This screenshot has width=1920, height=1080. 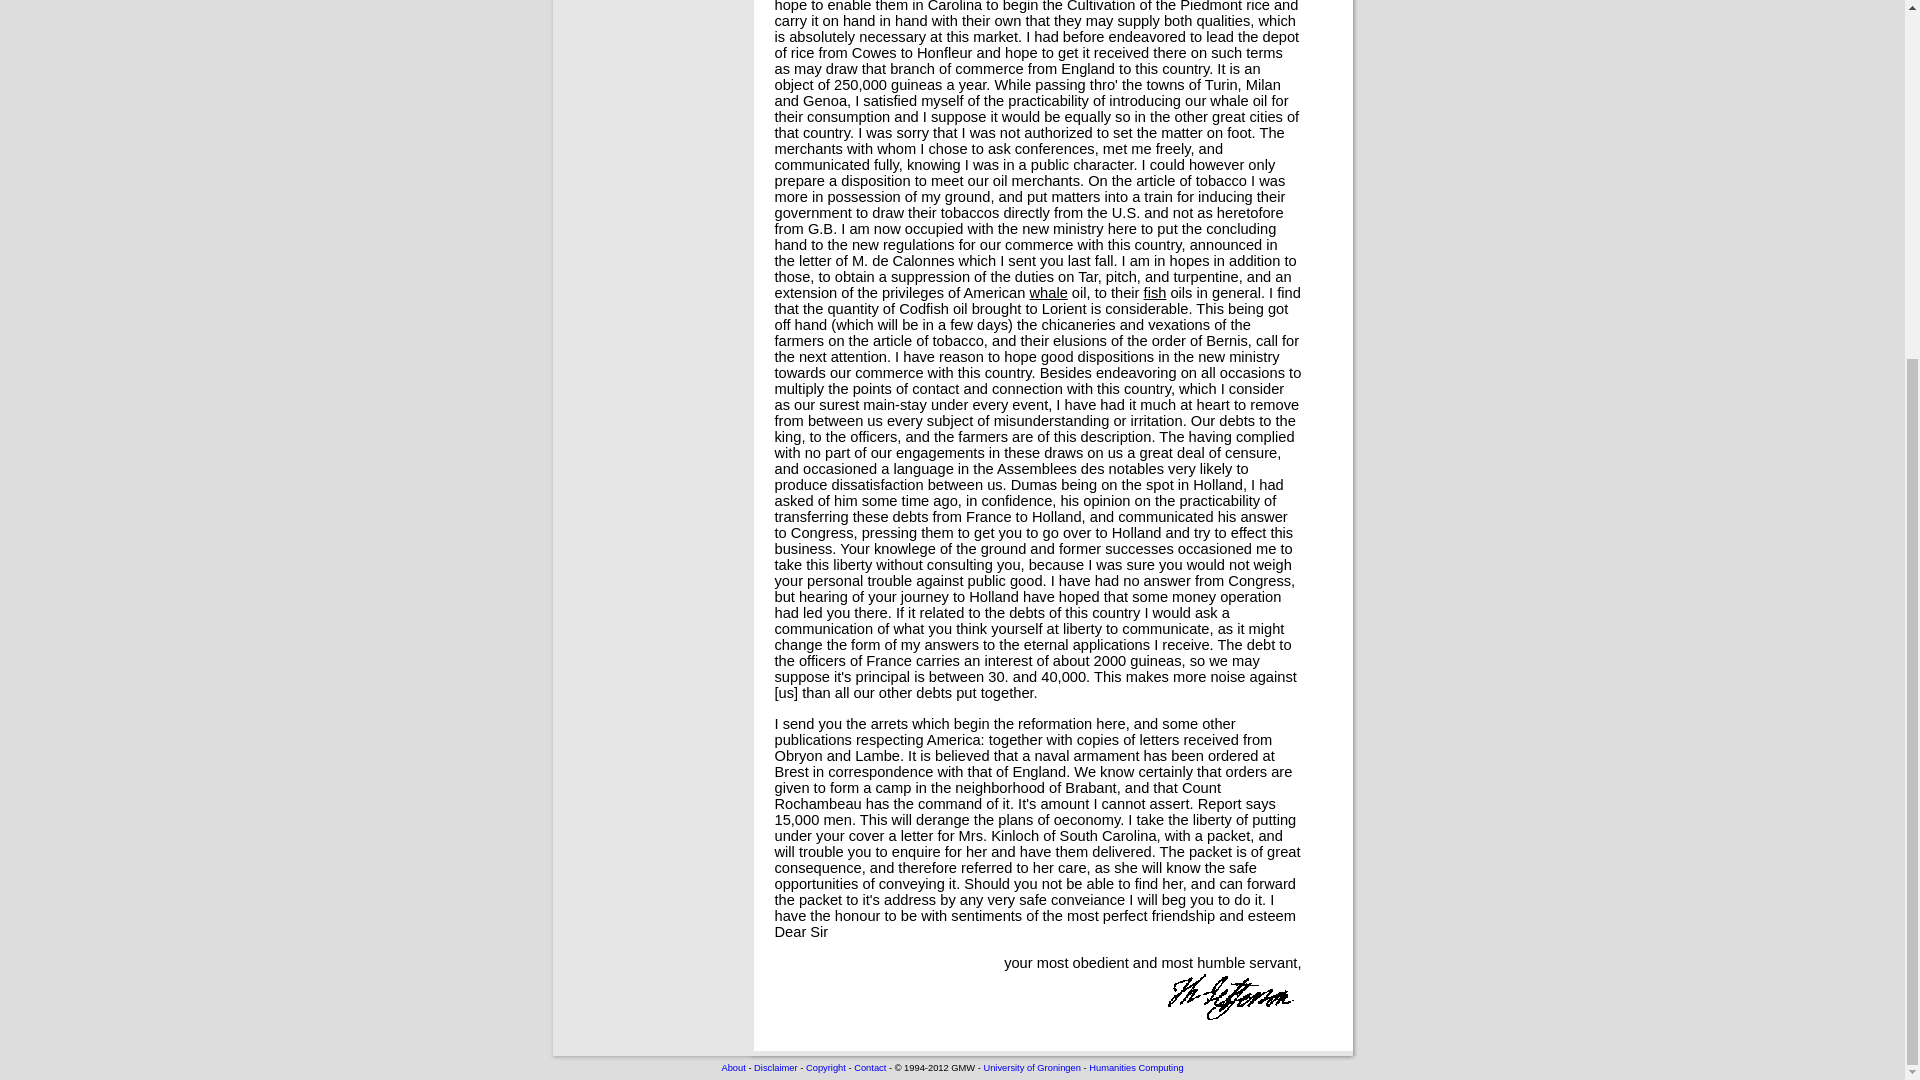 What do you see at coordinates (776, 1068) in the screenshot?
I see `Disclaimer` at bounding box center [776, 1068].